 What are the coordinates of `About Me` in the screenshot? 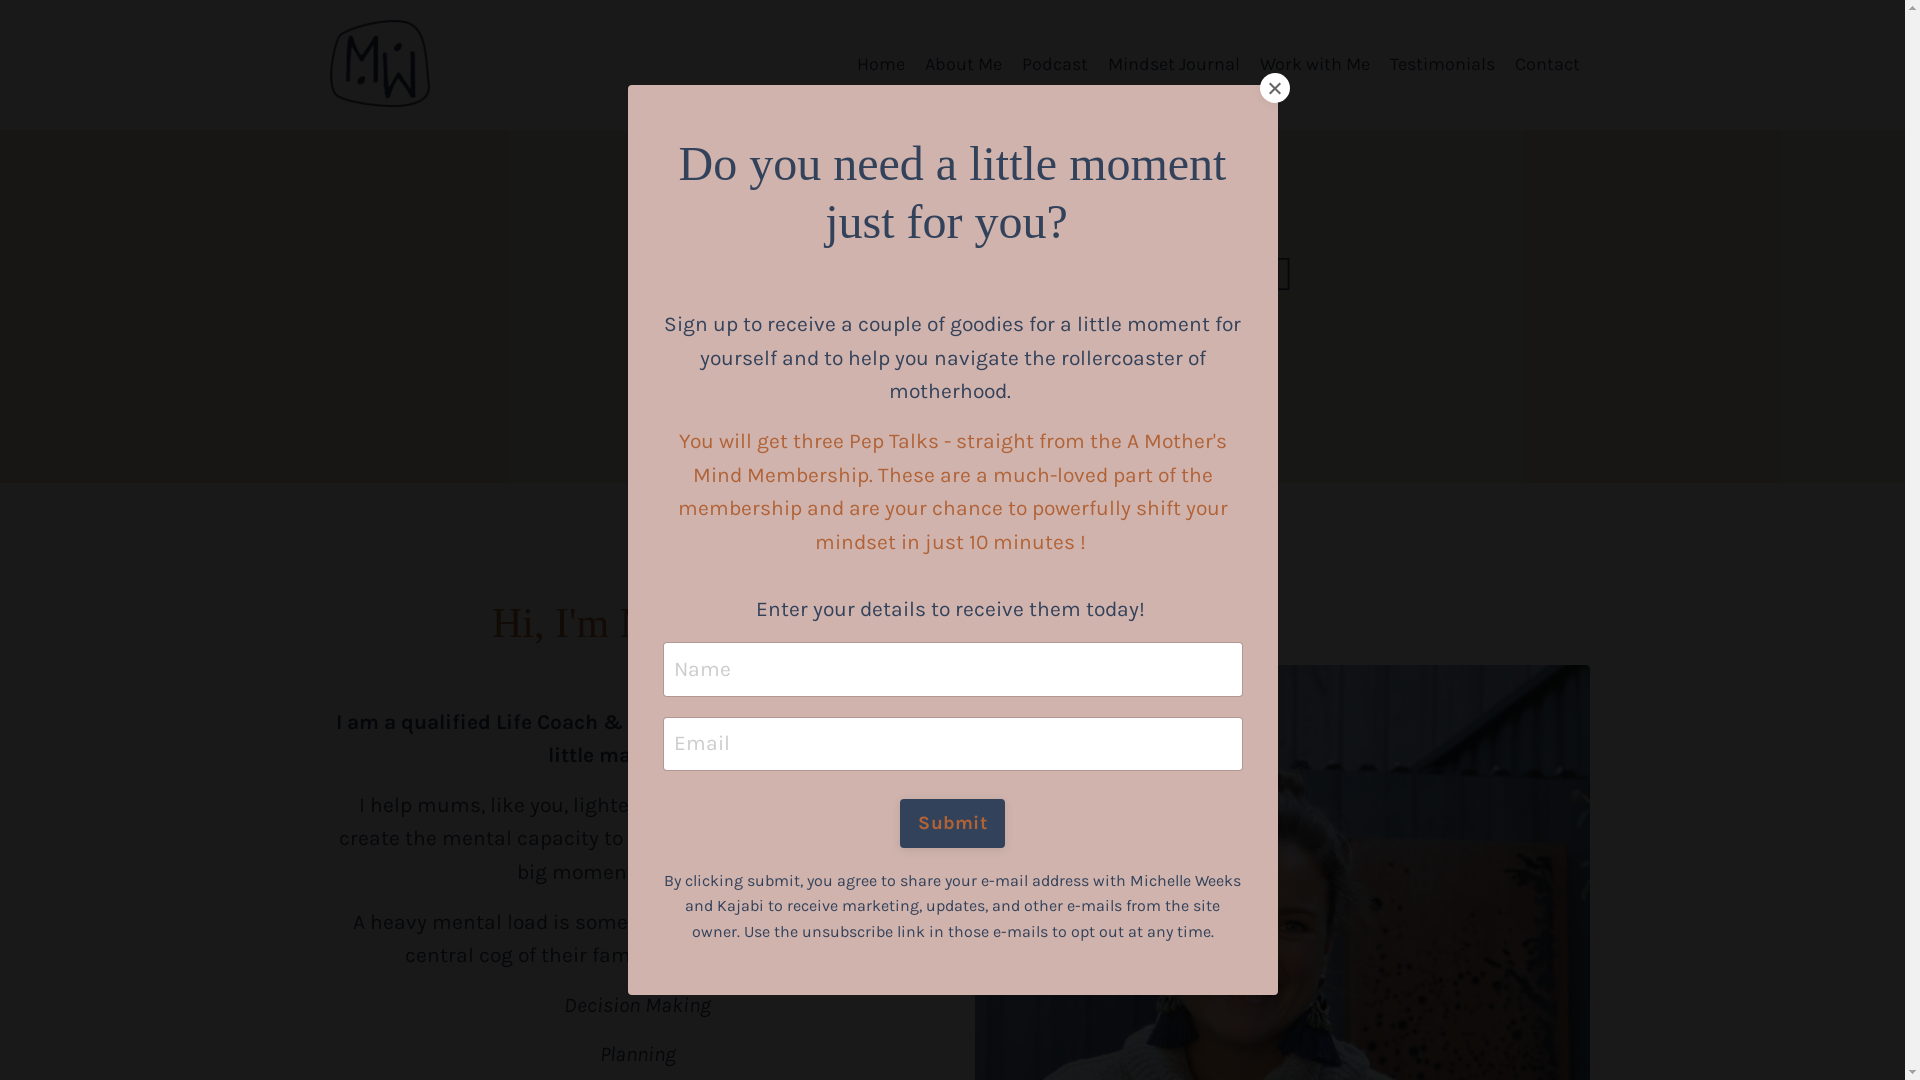 It's located at (964, 64).